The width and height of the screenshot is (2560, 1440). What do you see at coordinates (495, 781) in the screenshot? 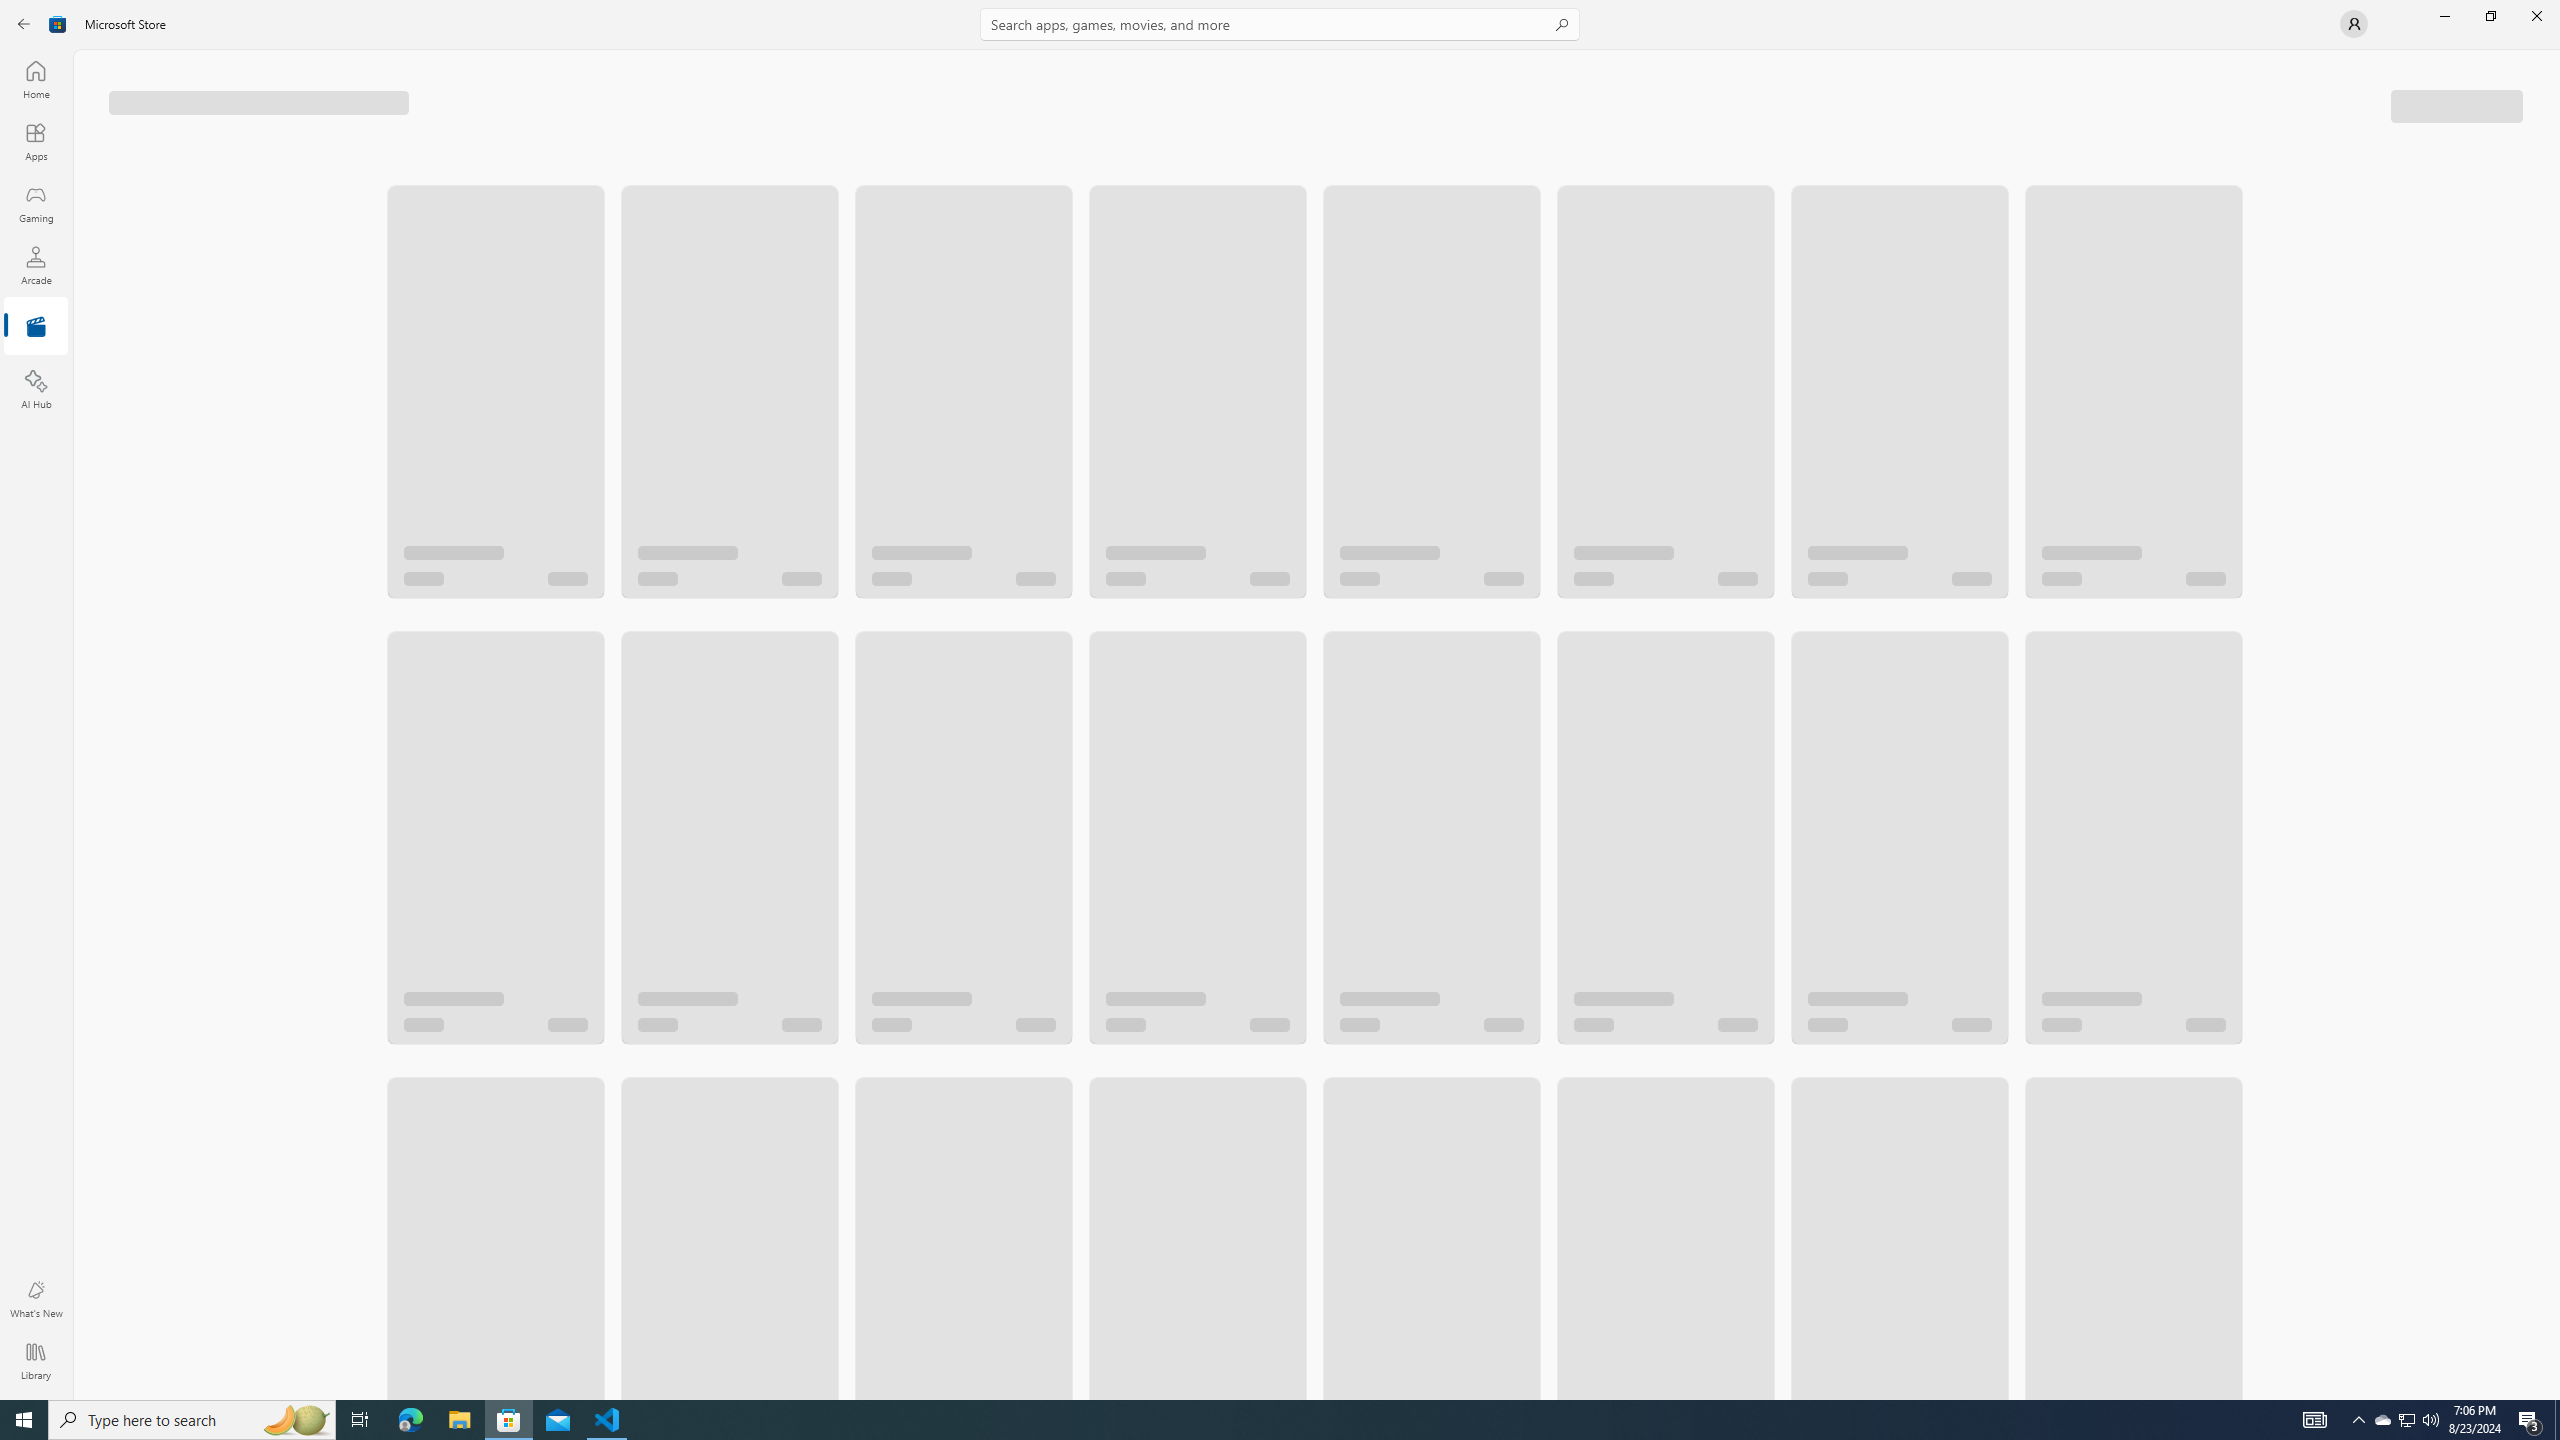
I see `Fly Me To The Moon. Starts at $19.99  ` at bounding box center [495, 781].